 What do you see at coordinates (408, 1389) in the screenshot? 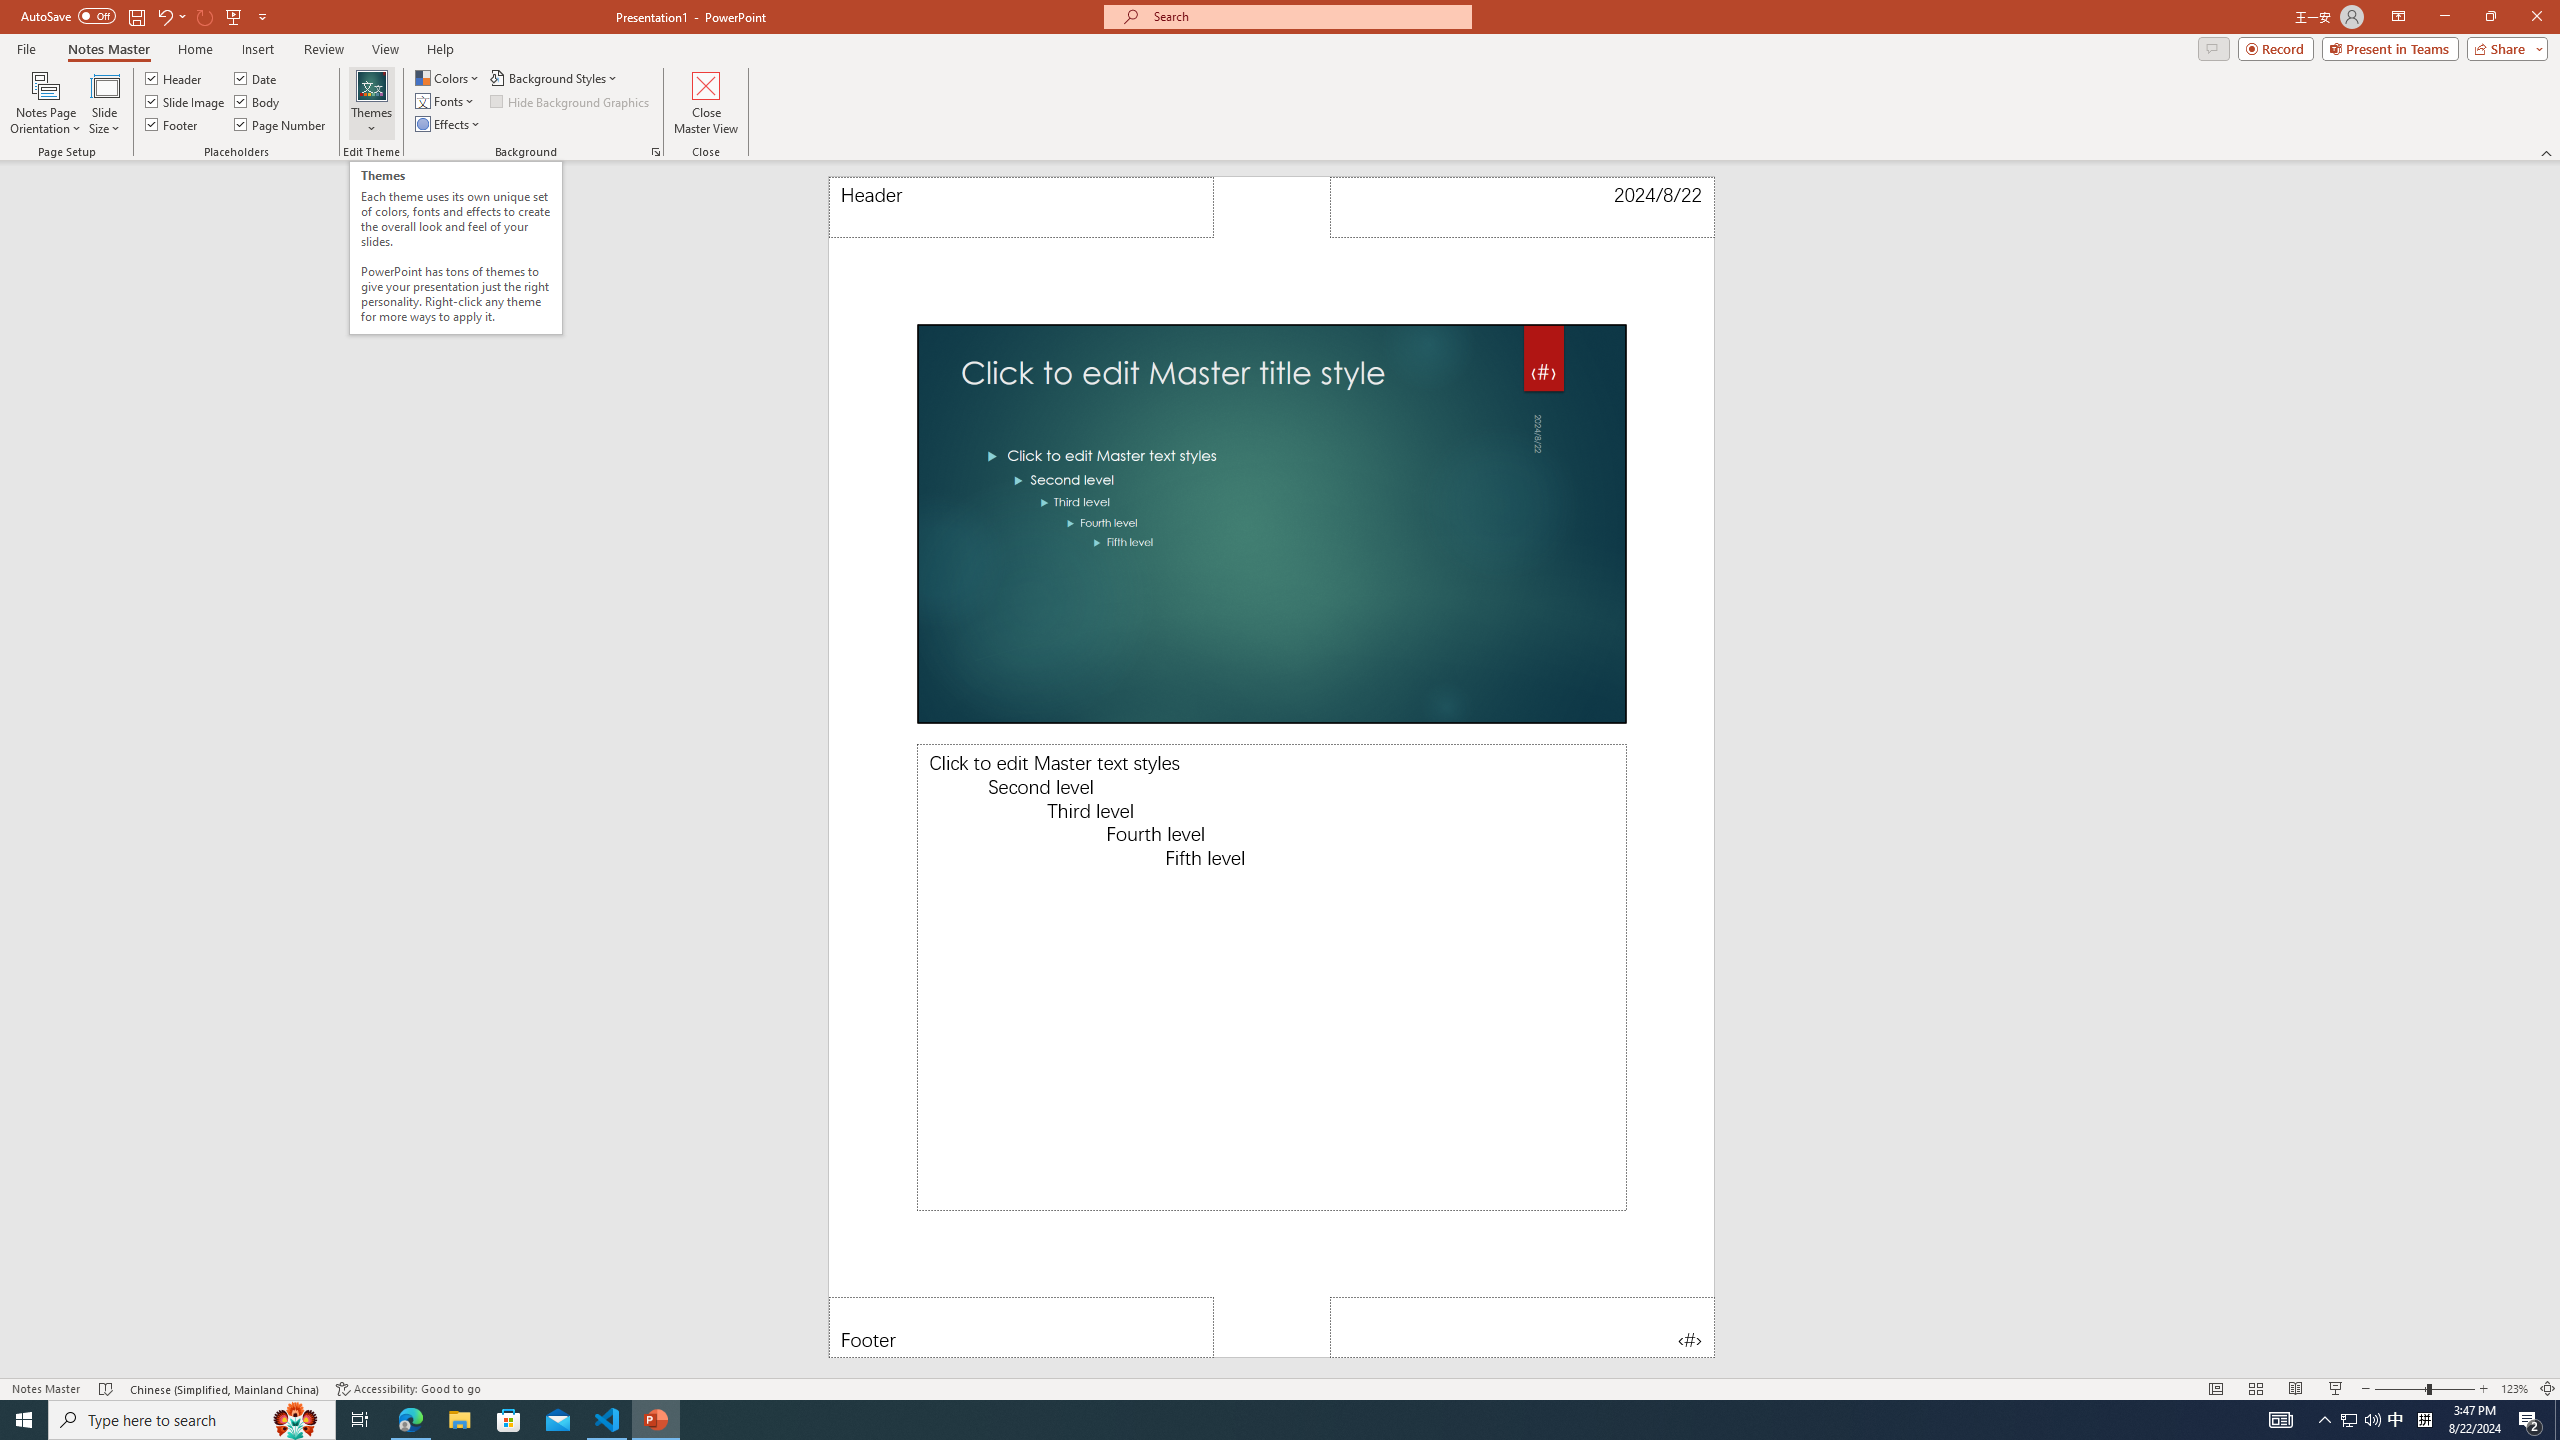
I see `Accessibility Checker Accessibility: Good to go` at bounding box center [408, 1389].